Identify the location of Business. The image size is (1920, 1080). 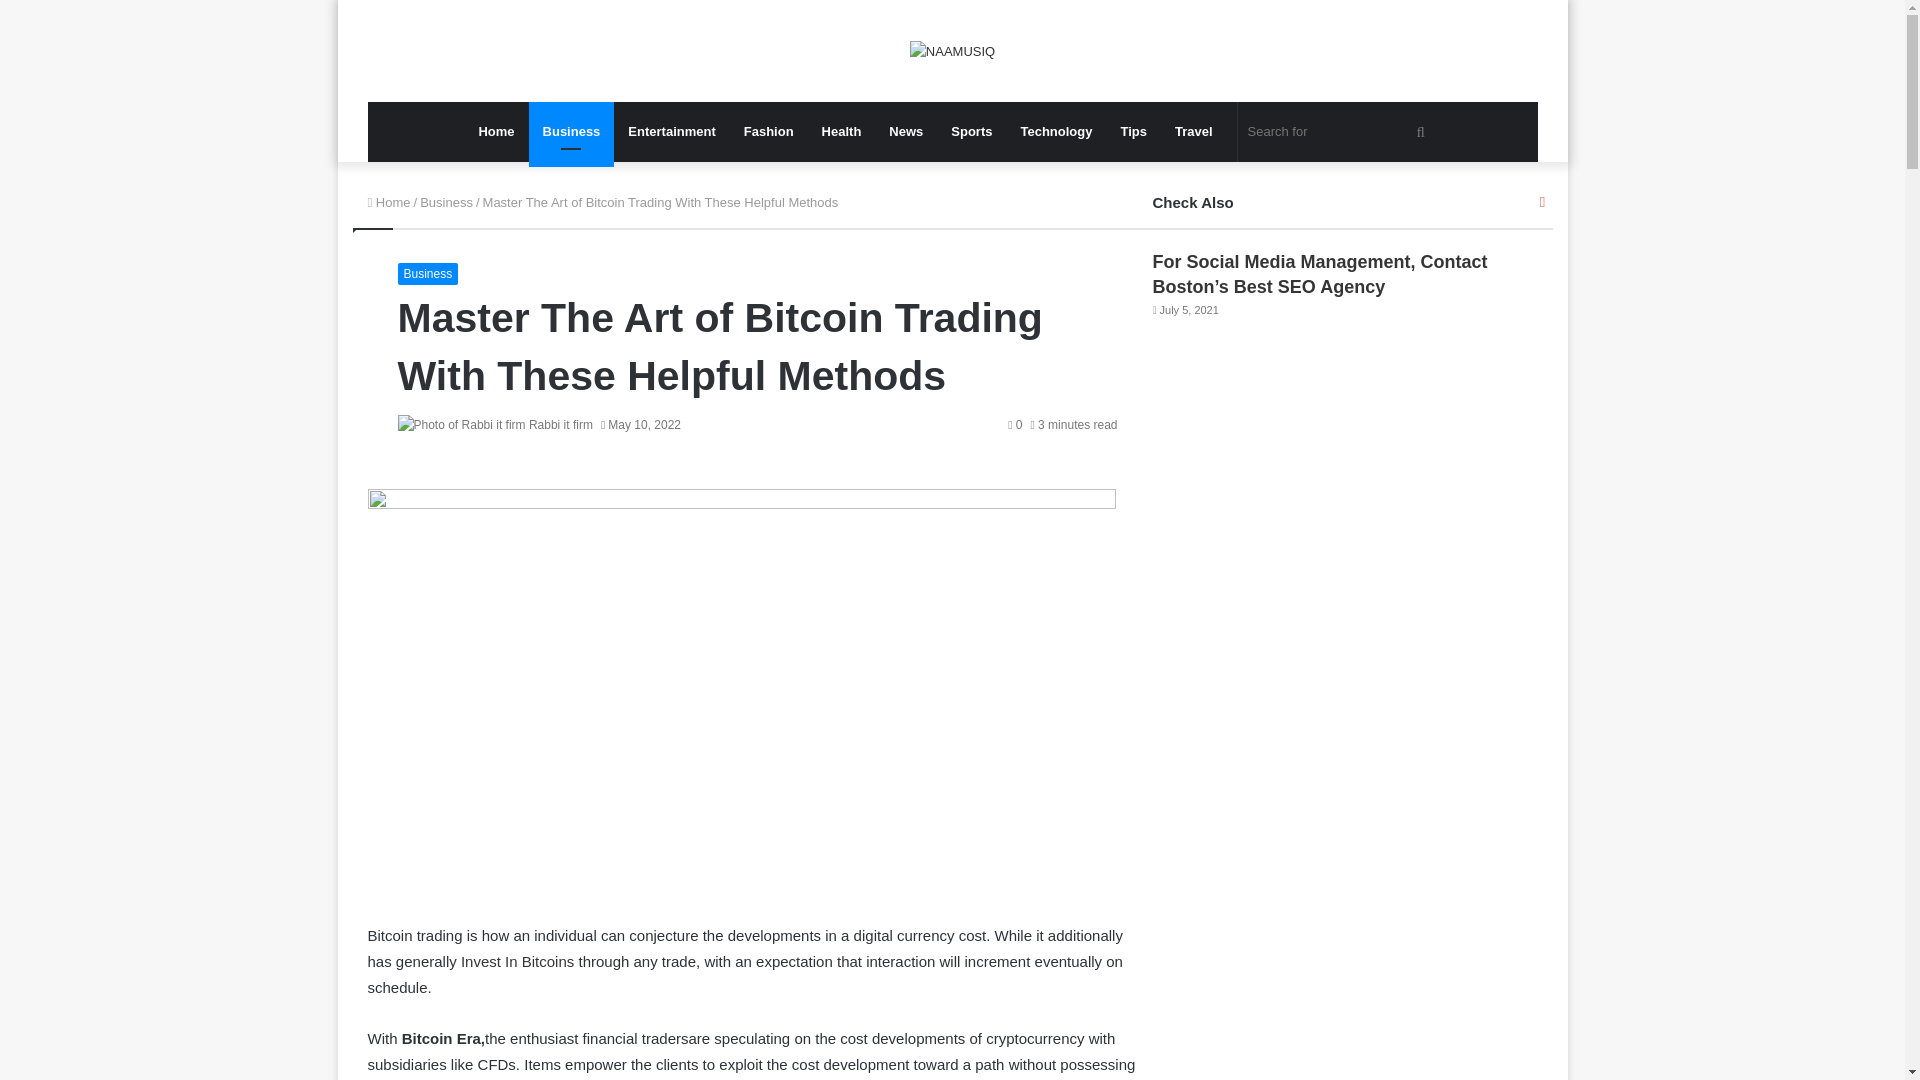
(446, 202).